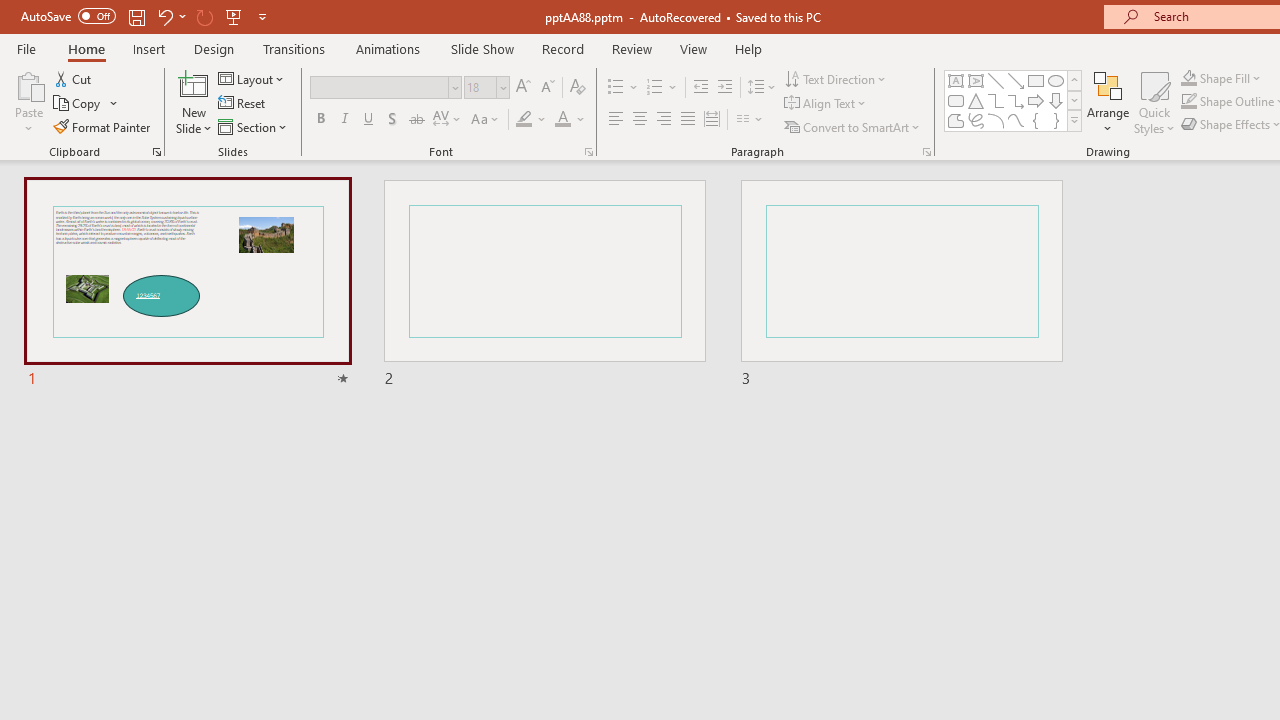  Describe the element at coordinates (901, 284) in the screenshot. I see `Slide` at that location.